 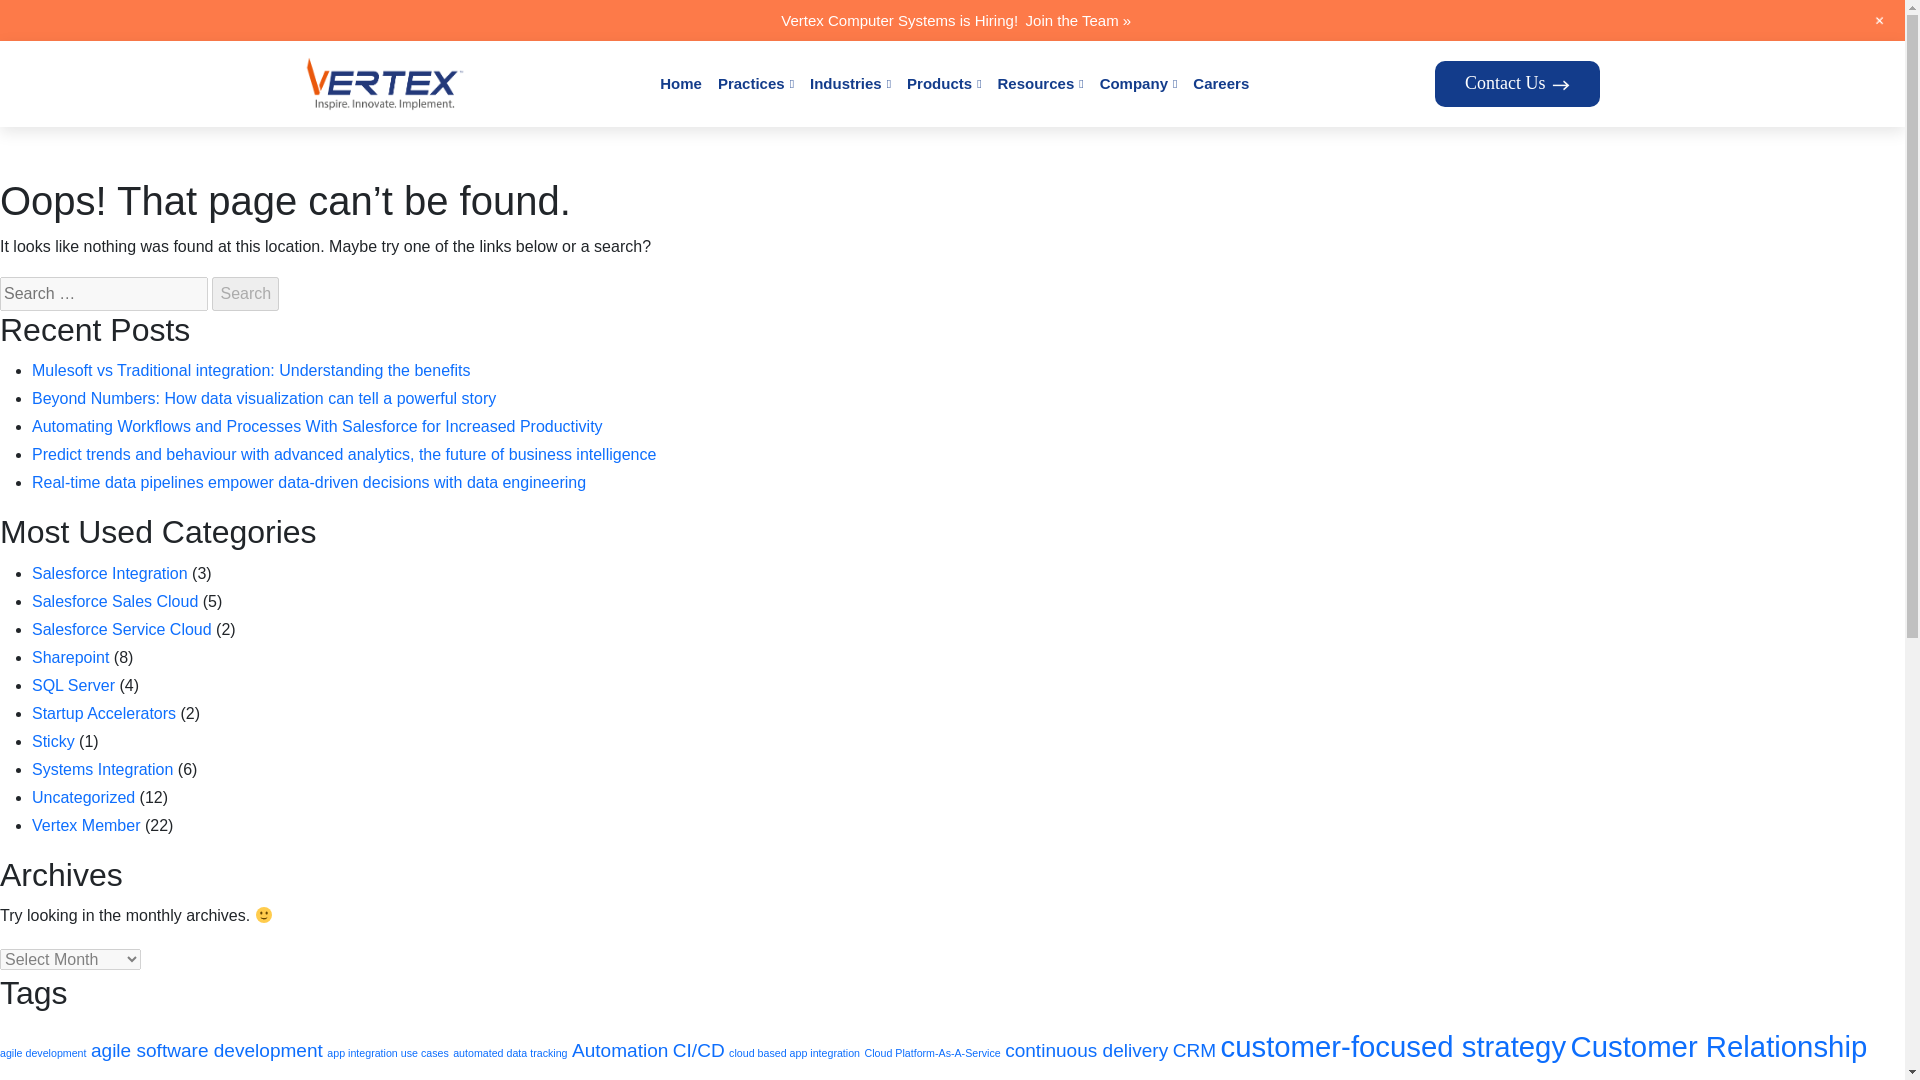 What do you see at coordinates (122, 630) in the screenshot?
I see `Salesforce Service Cloud` at bounding box center [122, 630].